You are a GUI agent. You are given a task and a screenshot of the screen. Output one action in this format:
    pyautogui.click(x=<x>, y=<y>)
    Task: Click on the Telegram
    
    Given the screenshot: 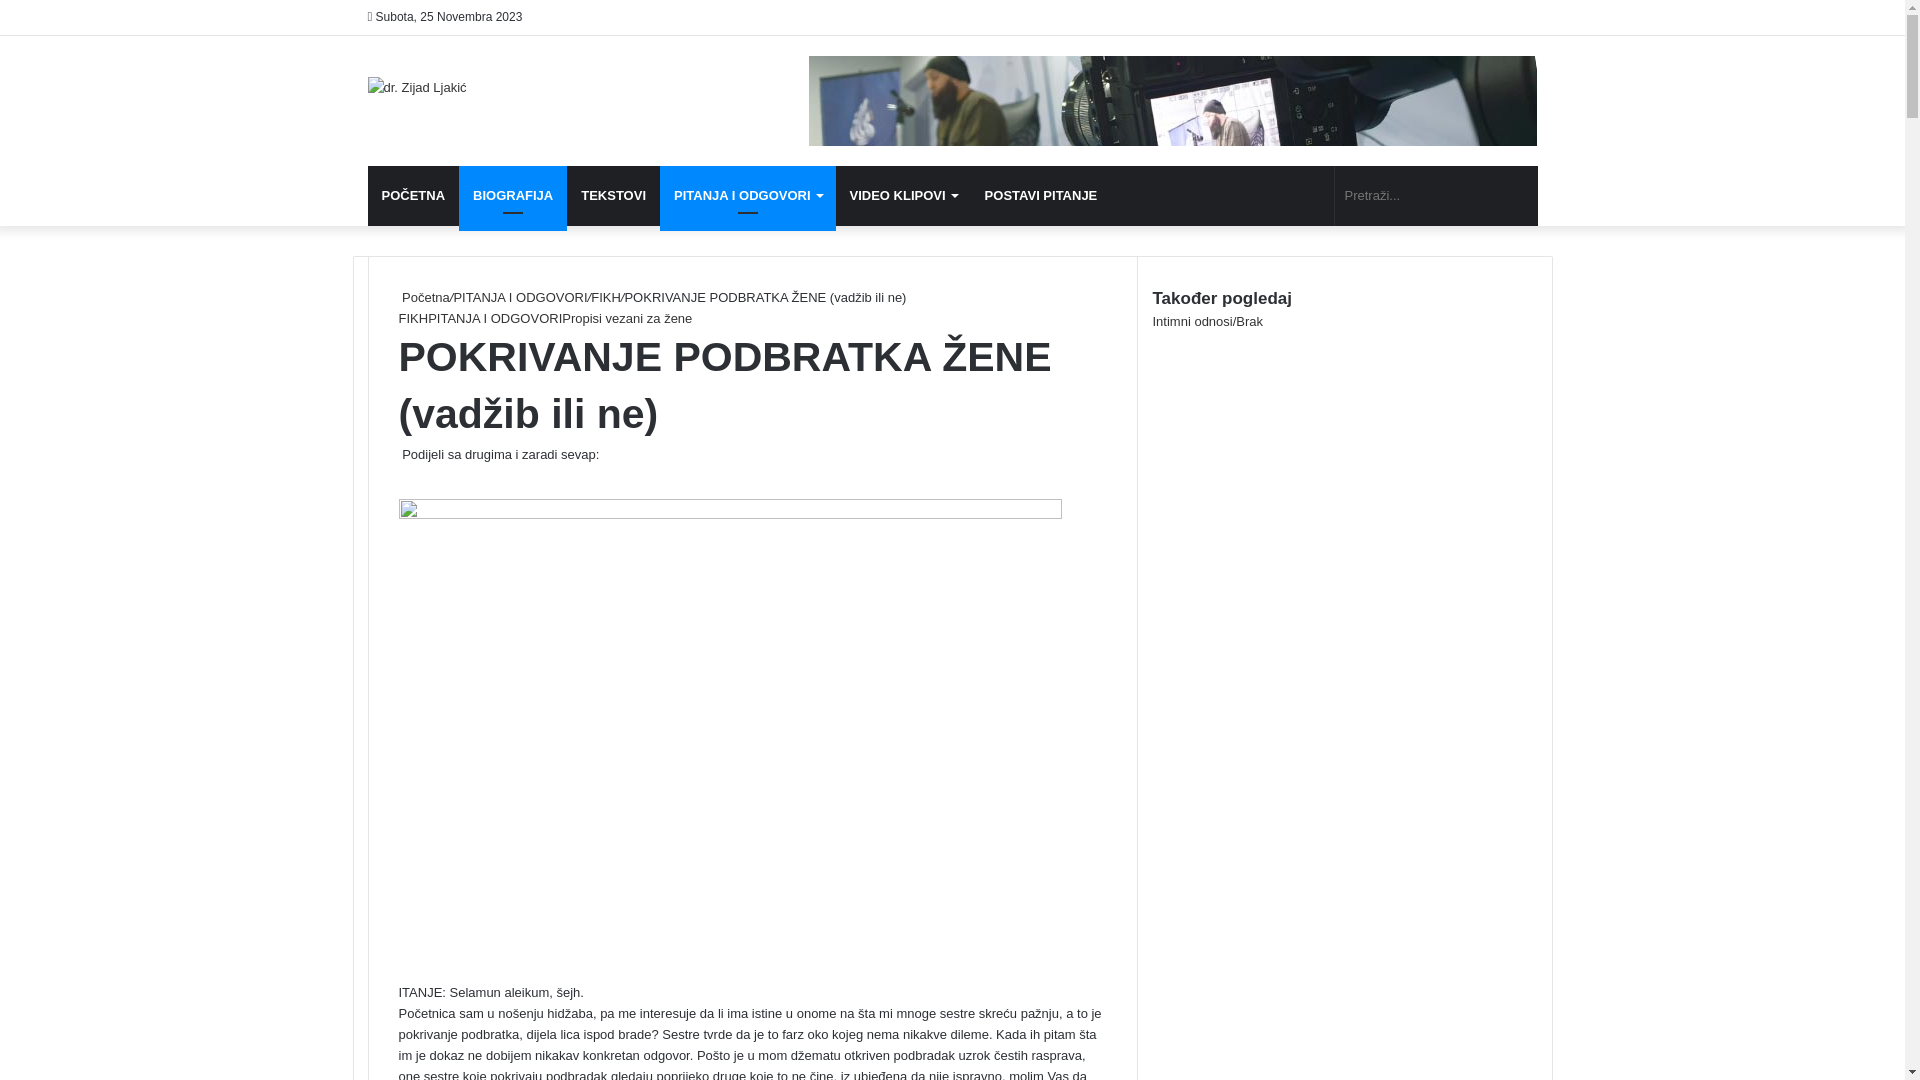 What is the action you would take?
    pyautogui.click(x=433, y=476)
    